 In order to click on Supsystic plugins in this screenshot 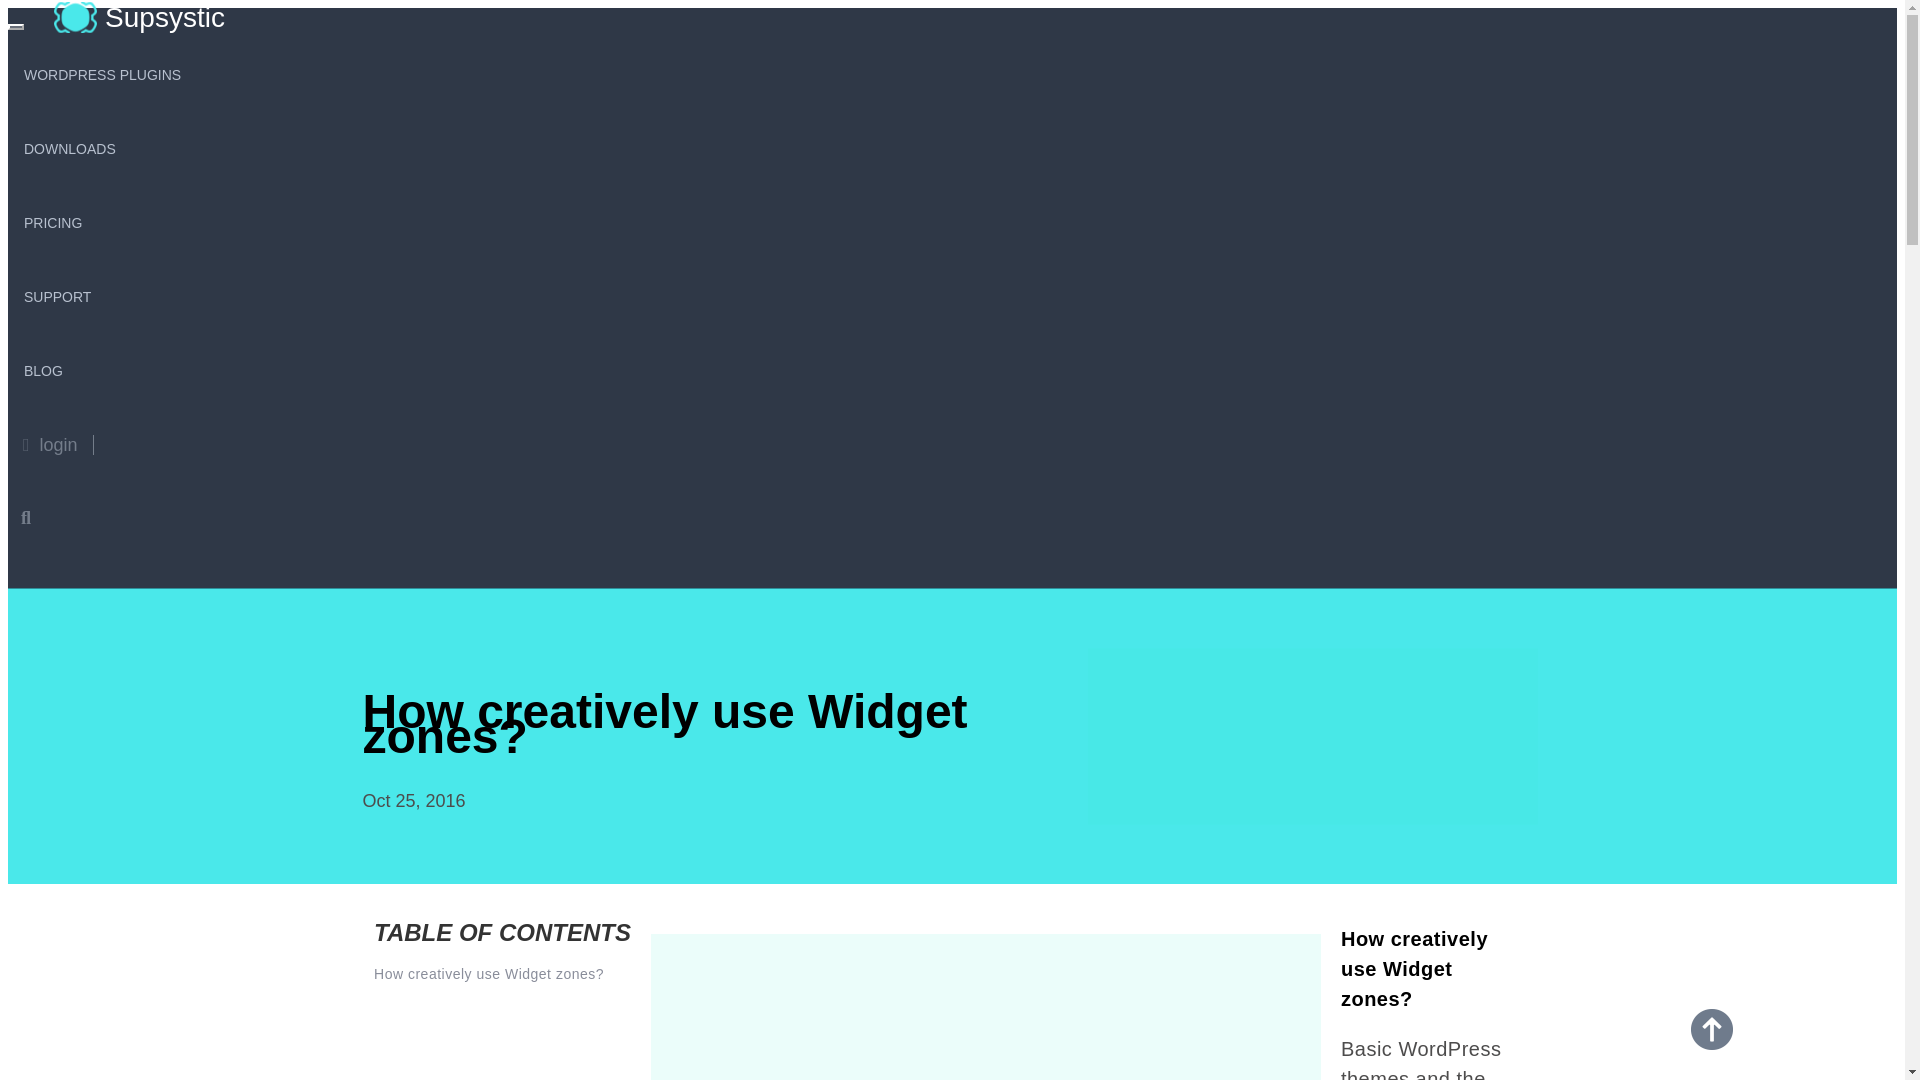, I will do `click(995, 1007)`.